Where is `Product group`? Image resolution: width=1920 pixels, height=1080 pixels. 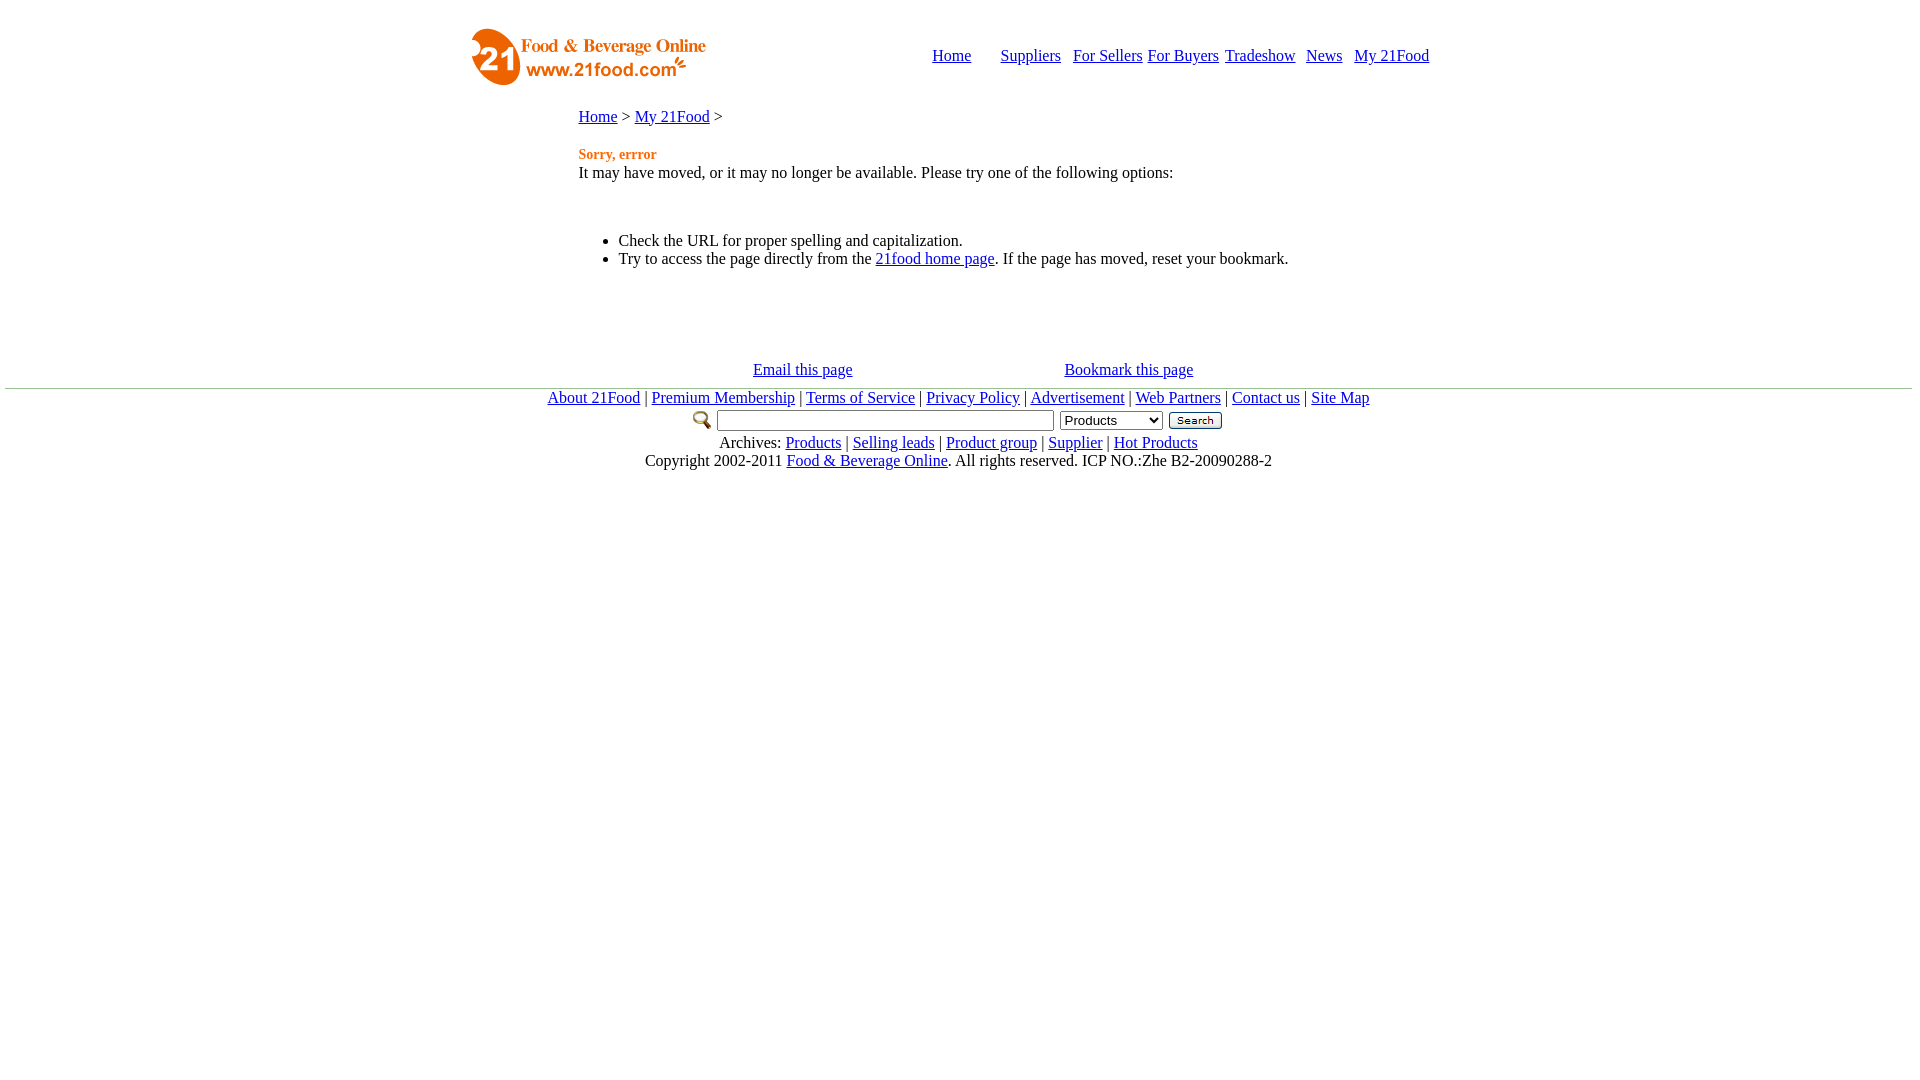
Product group is located at coordinates (992, 442).